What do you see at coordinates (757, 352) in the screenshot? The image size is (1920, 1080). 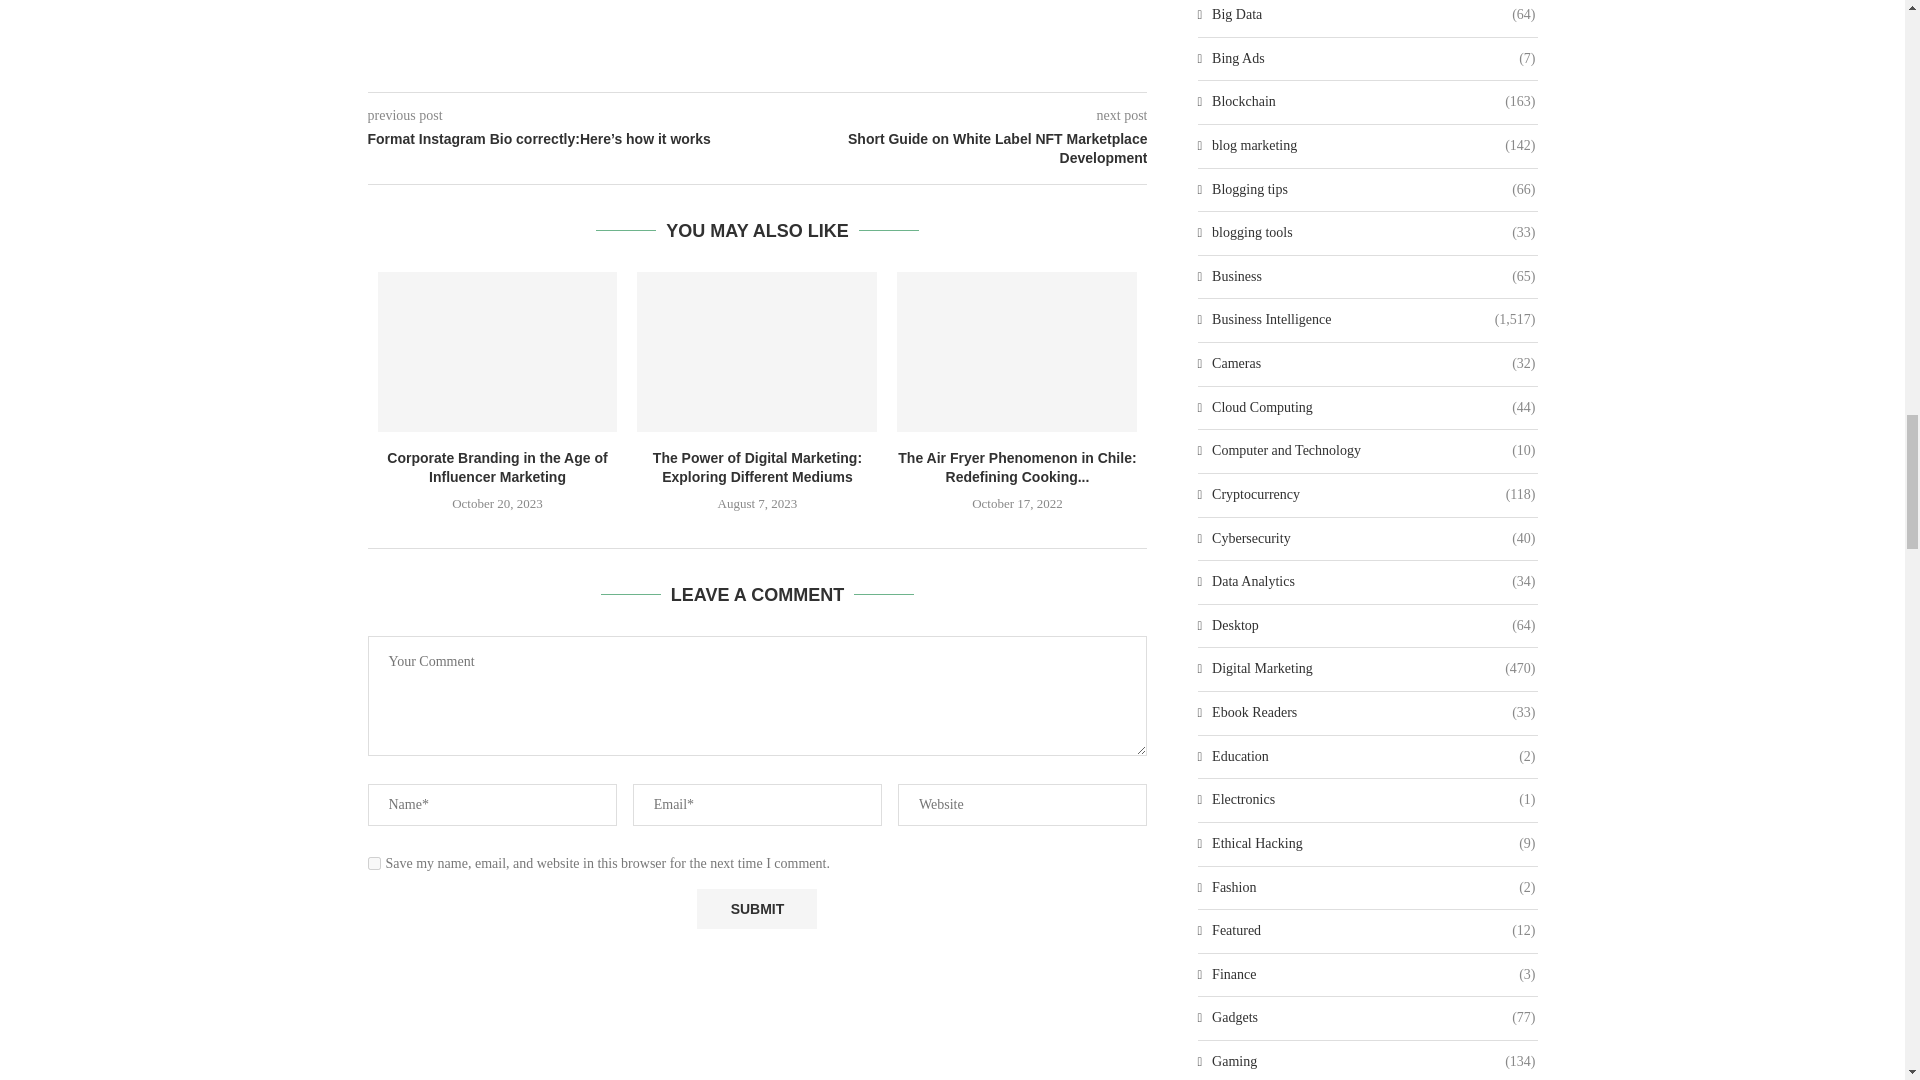 I see `The Power of Digital Marketing: Exploring Different Mediums` at bounding box center [757, 352].